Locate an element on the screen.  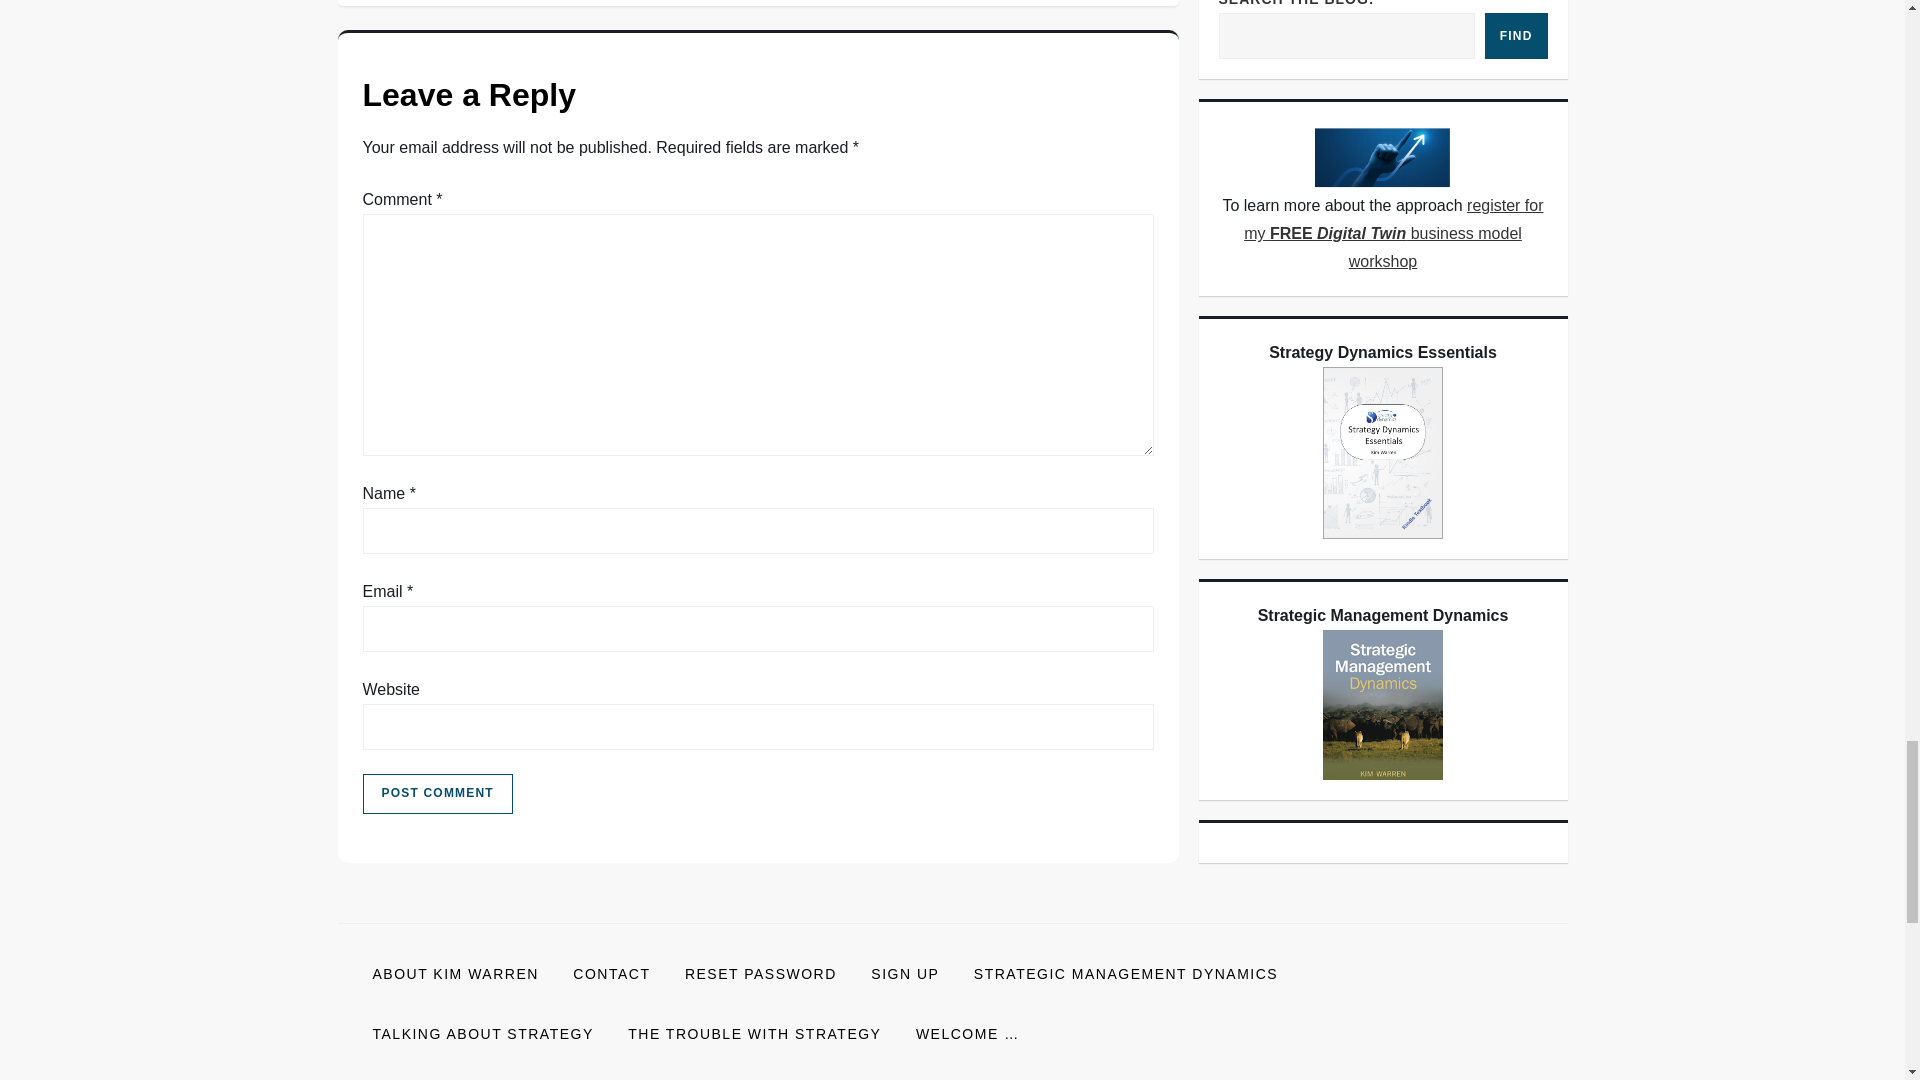
SIGN UP is located at coordinates (905, 974).